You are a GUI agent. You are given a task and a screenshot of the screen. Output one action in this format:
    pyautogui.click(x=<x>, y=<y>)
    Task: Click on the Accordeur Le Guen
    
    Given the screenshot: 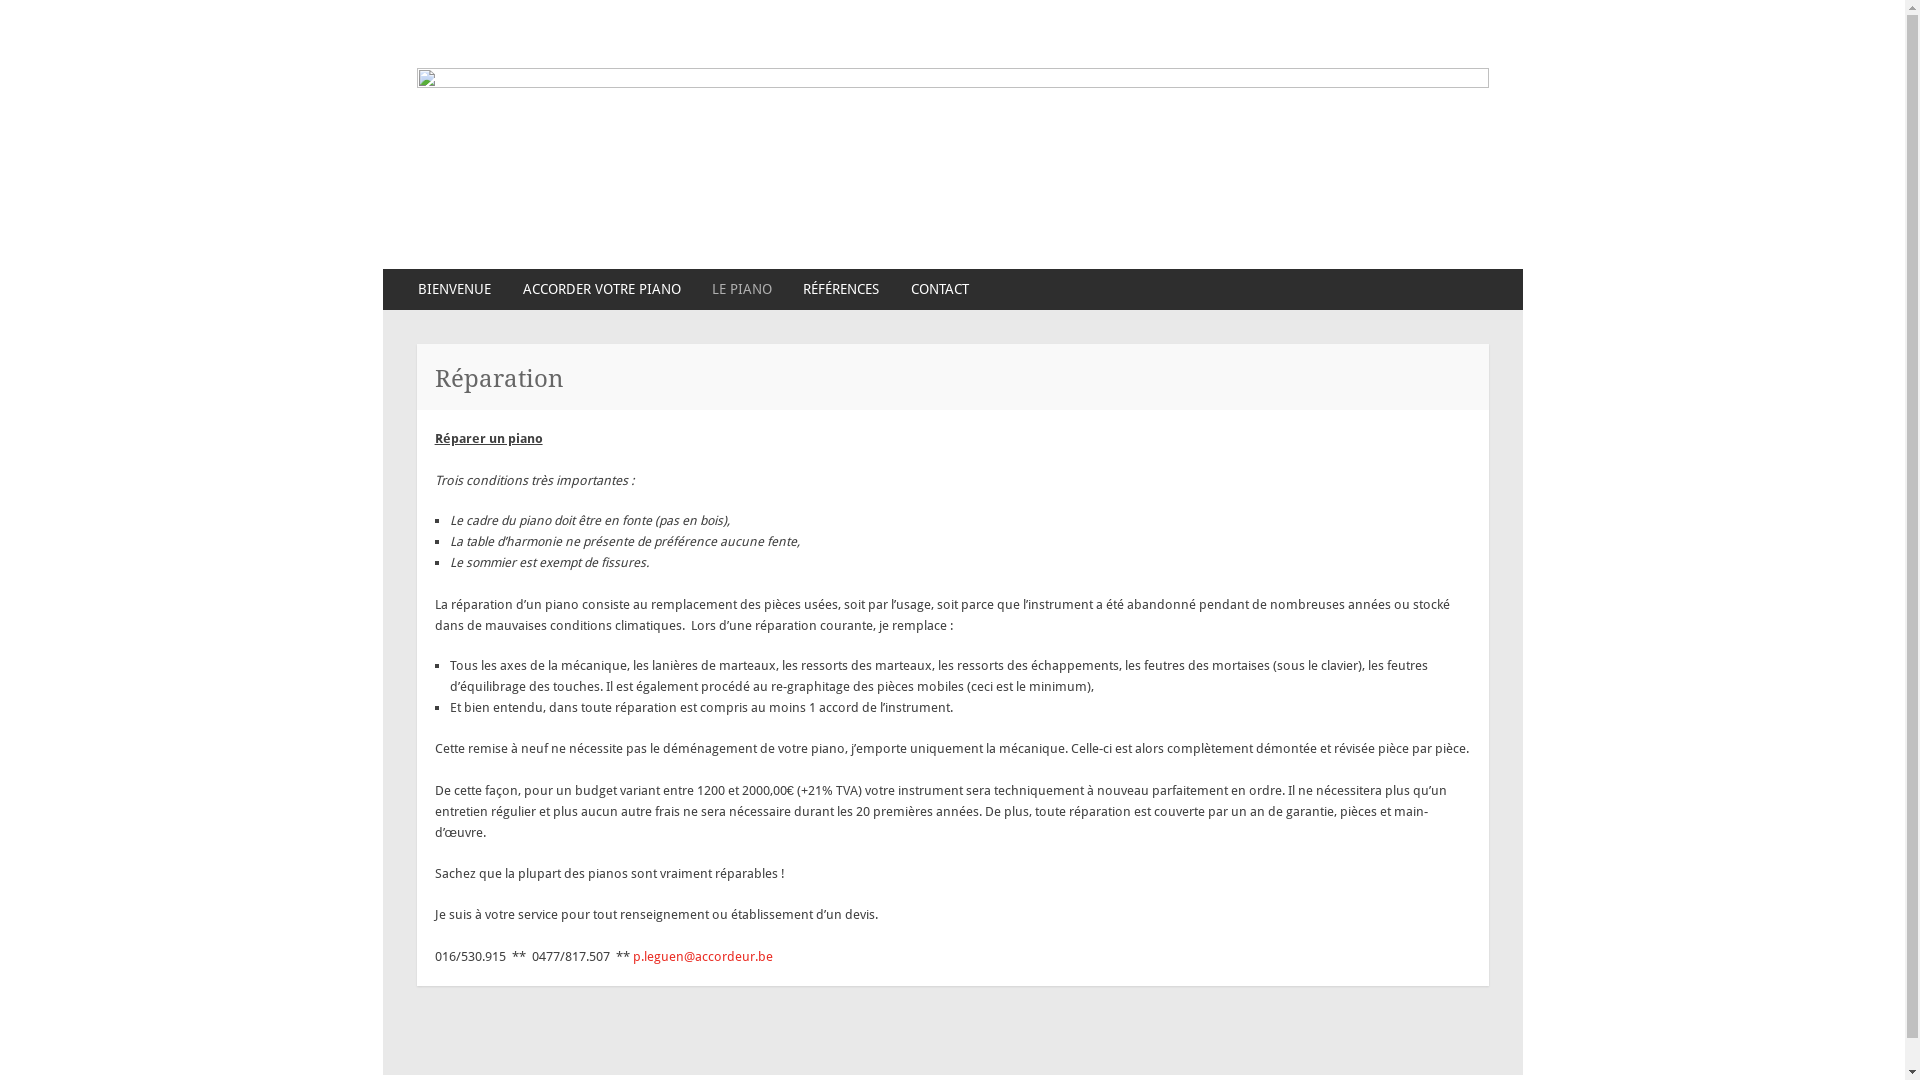 What is the action you would take?
    pyautogui.click(x=952, y=83)
    